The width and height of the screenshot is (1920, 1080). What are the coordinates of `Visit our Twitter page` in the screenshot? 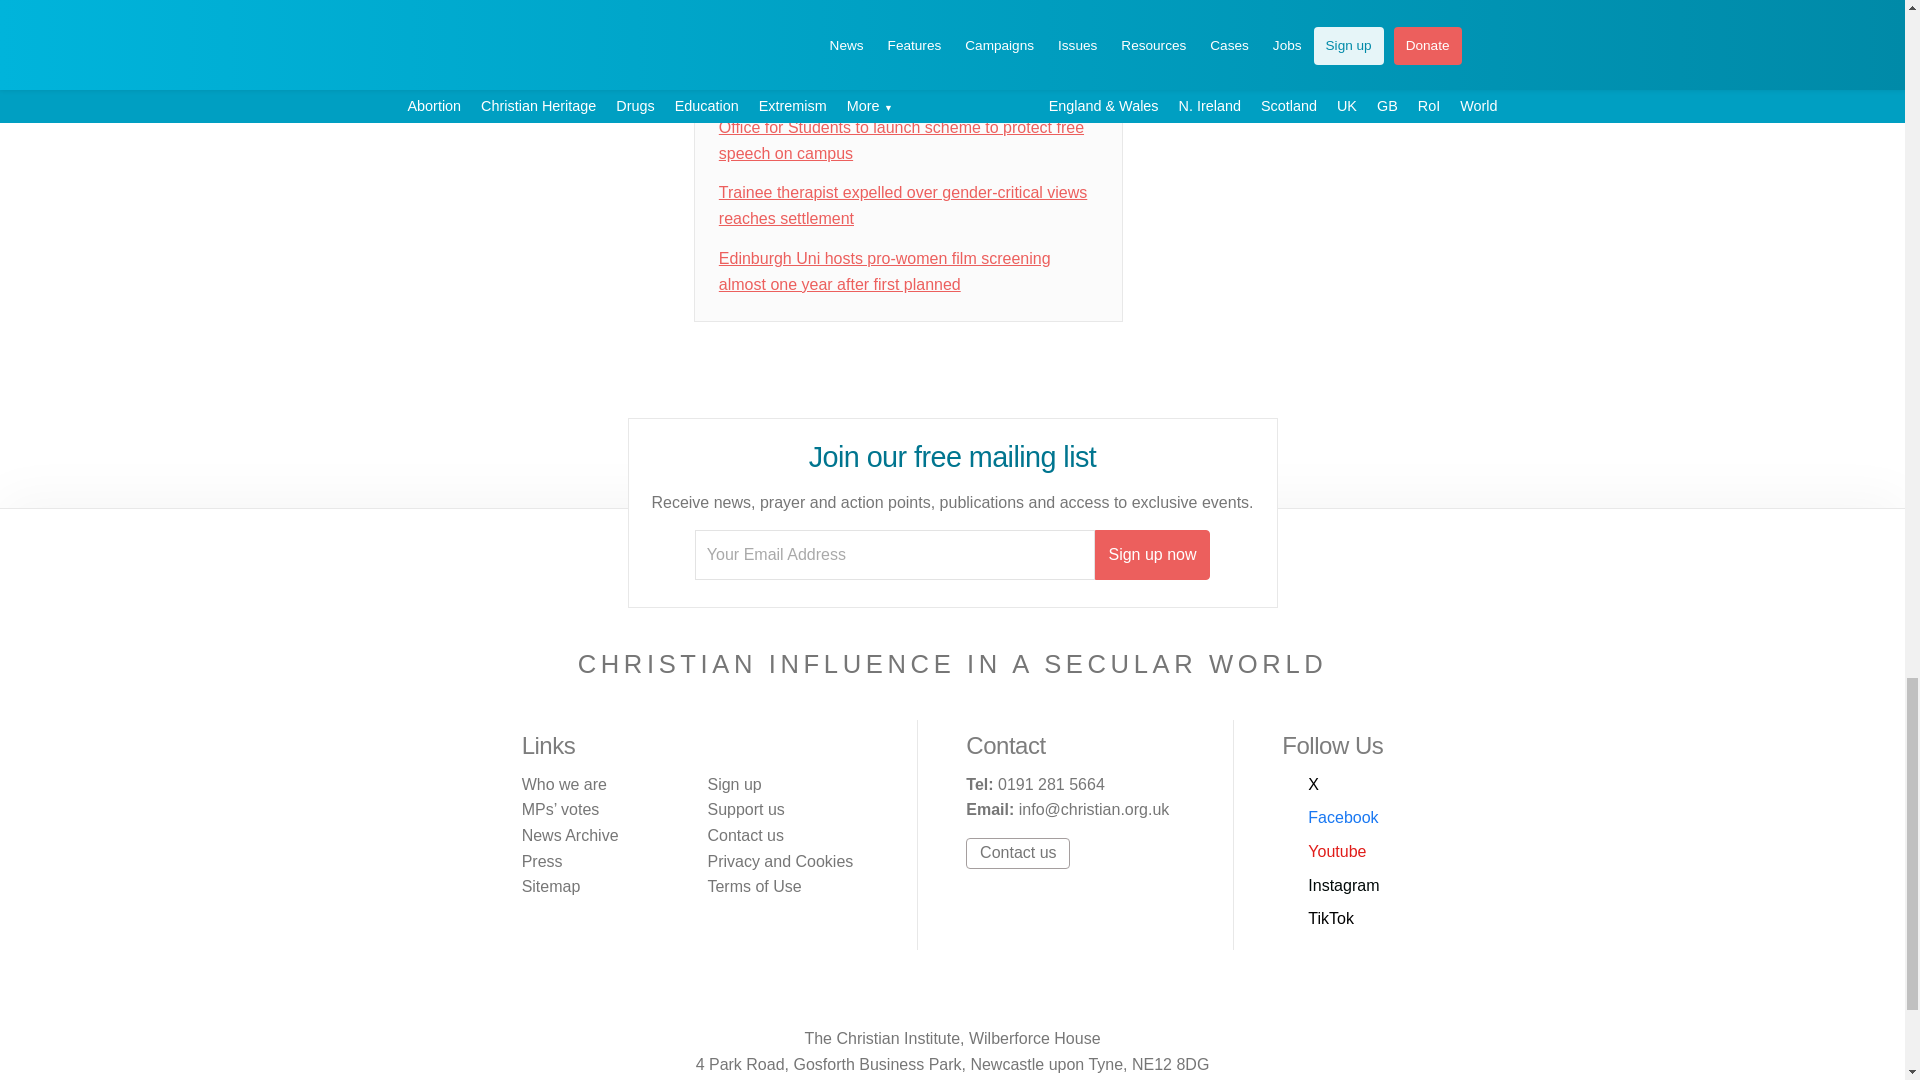 It's located at (846, 996).